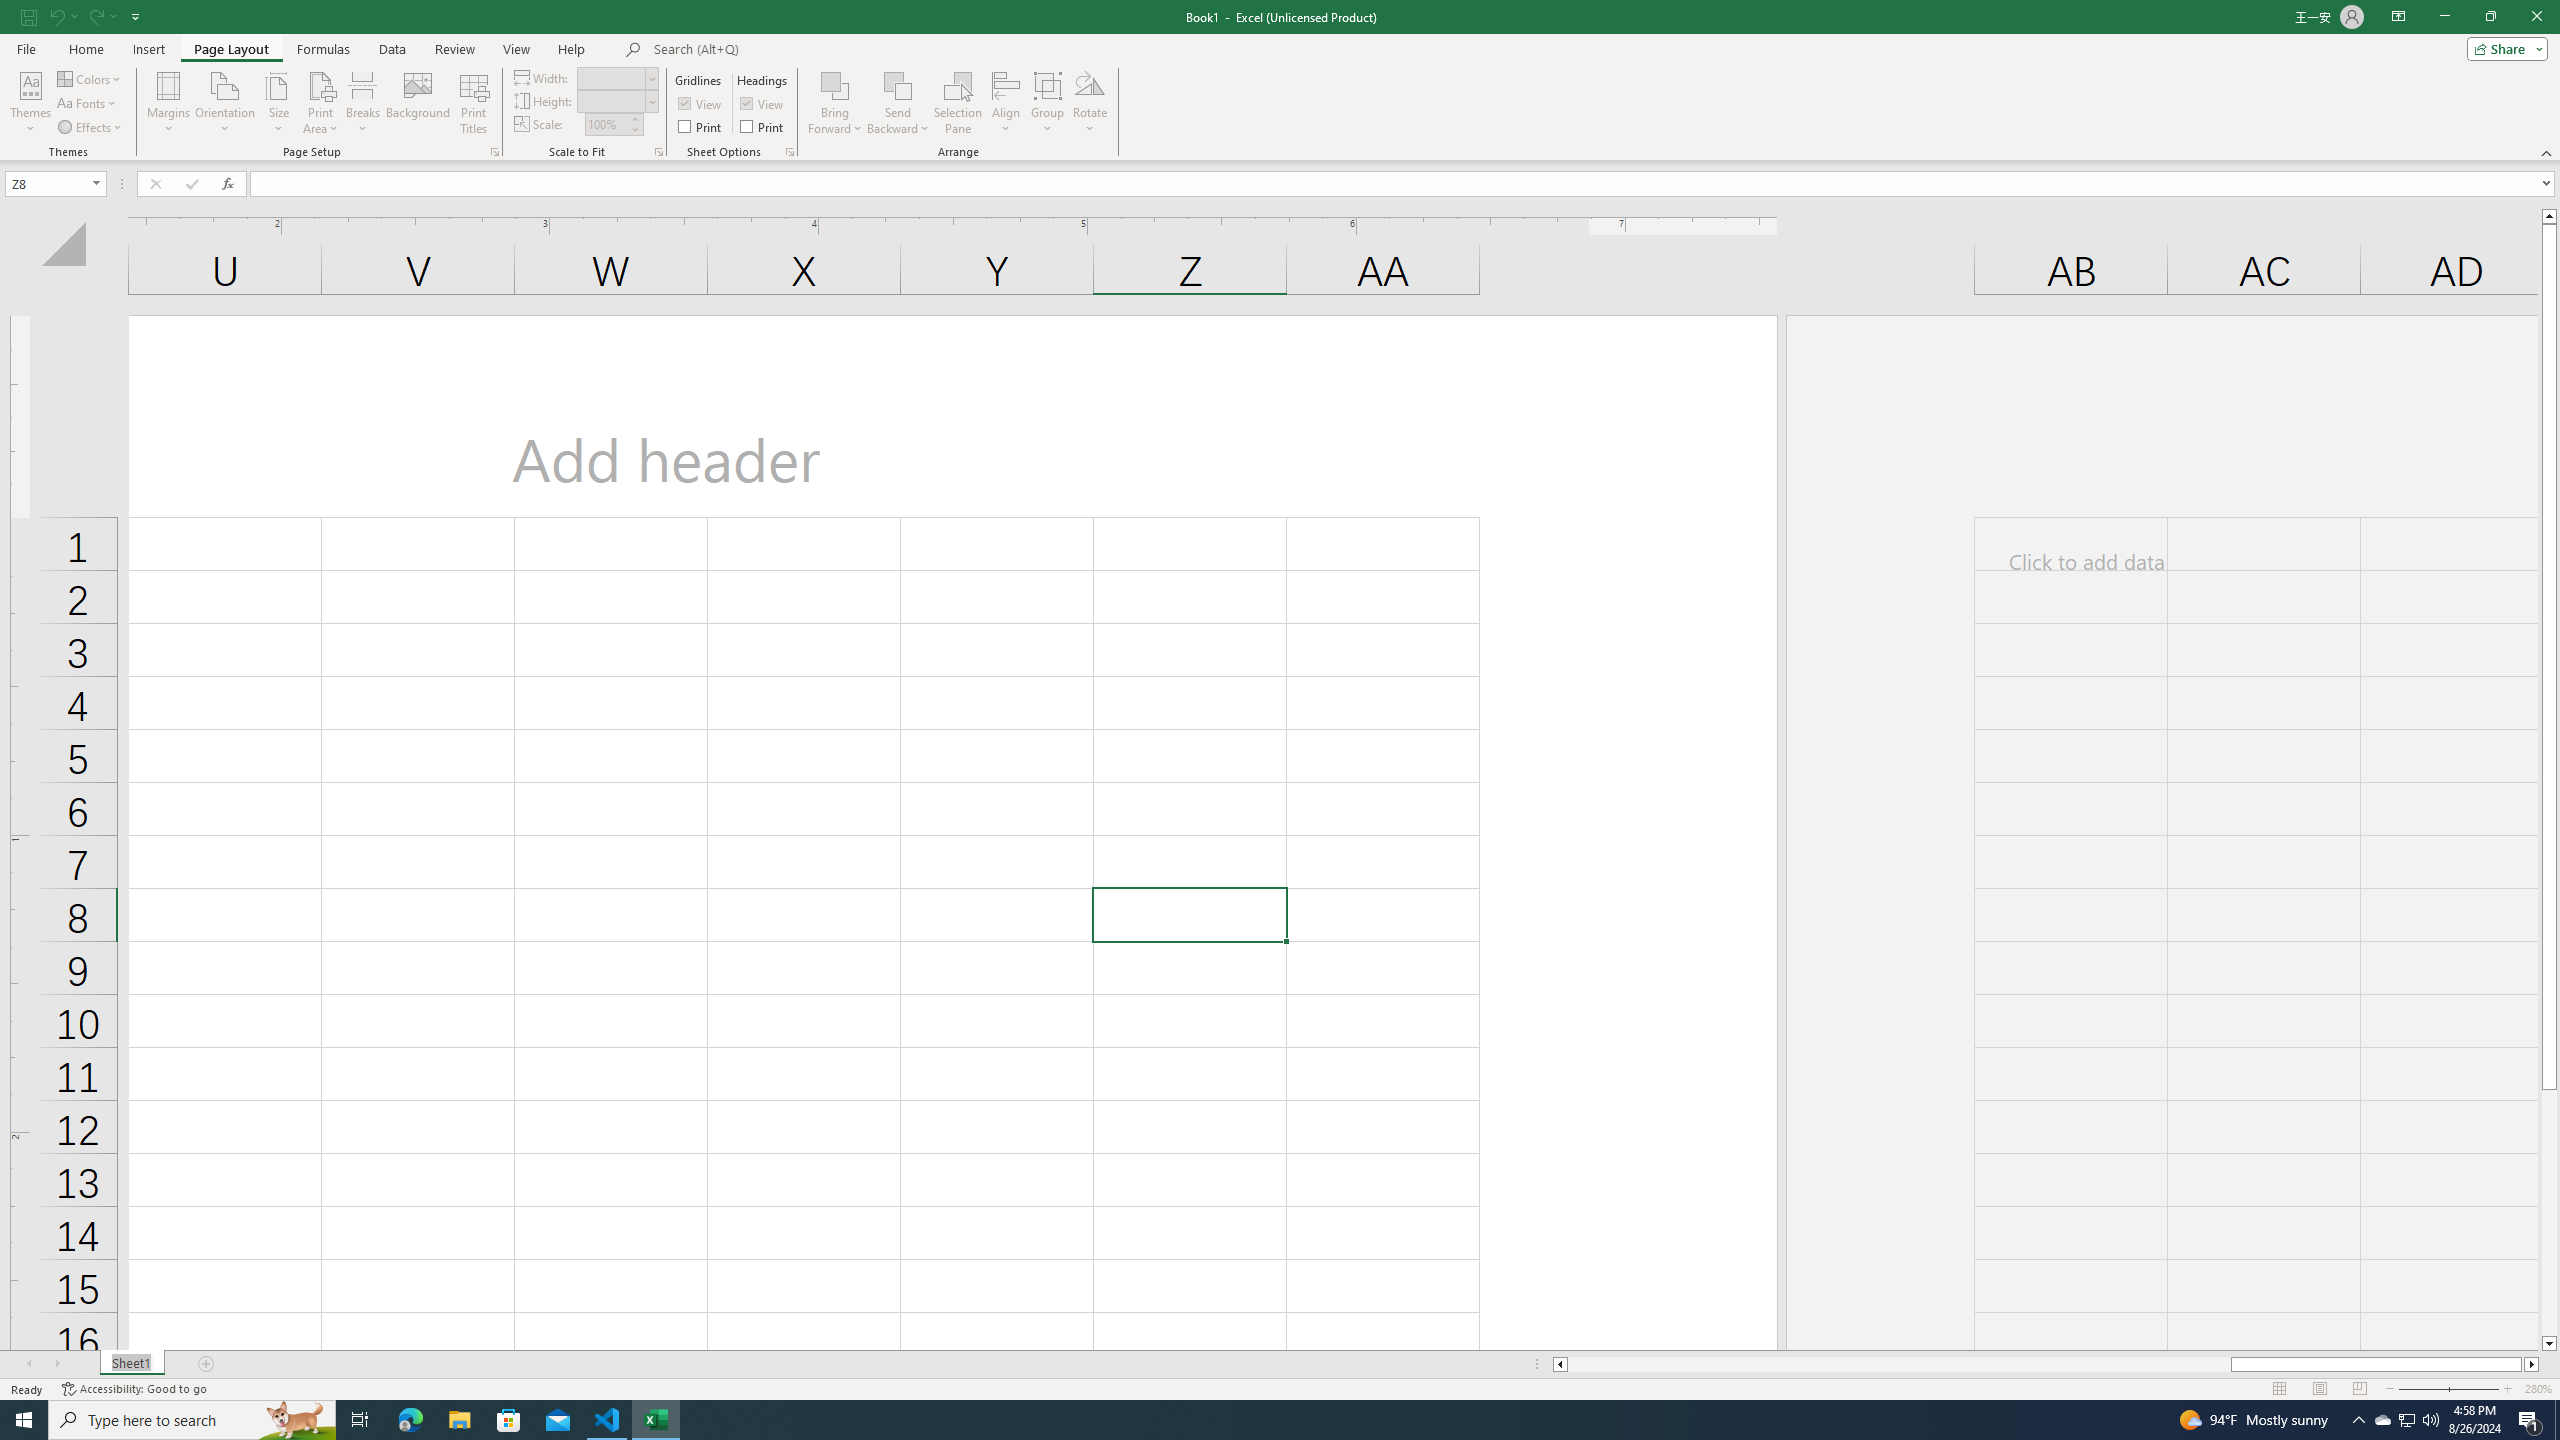 This screenshot has height=1440, width=2560. What do you see at coordinates (131, 1364) in the screenshot?
I see `Sheet1` at bounding box center [131, 1364].